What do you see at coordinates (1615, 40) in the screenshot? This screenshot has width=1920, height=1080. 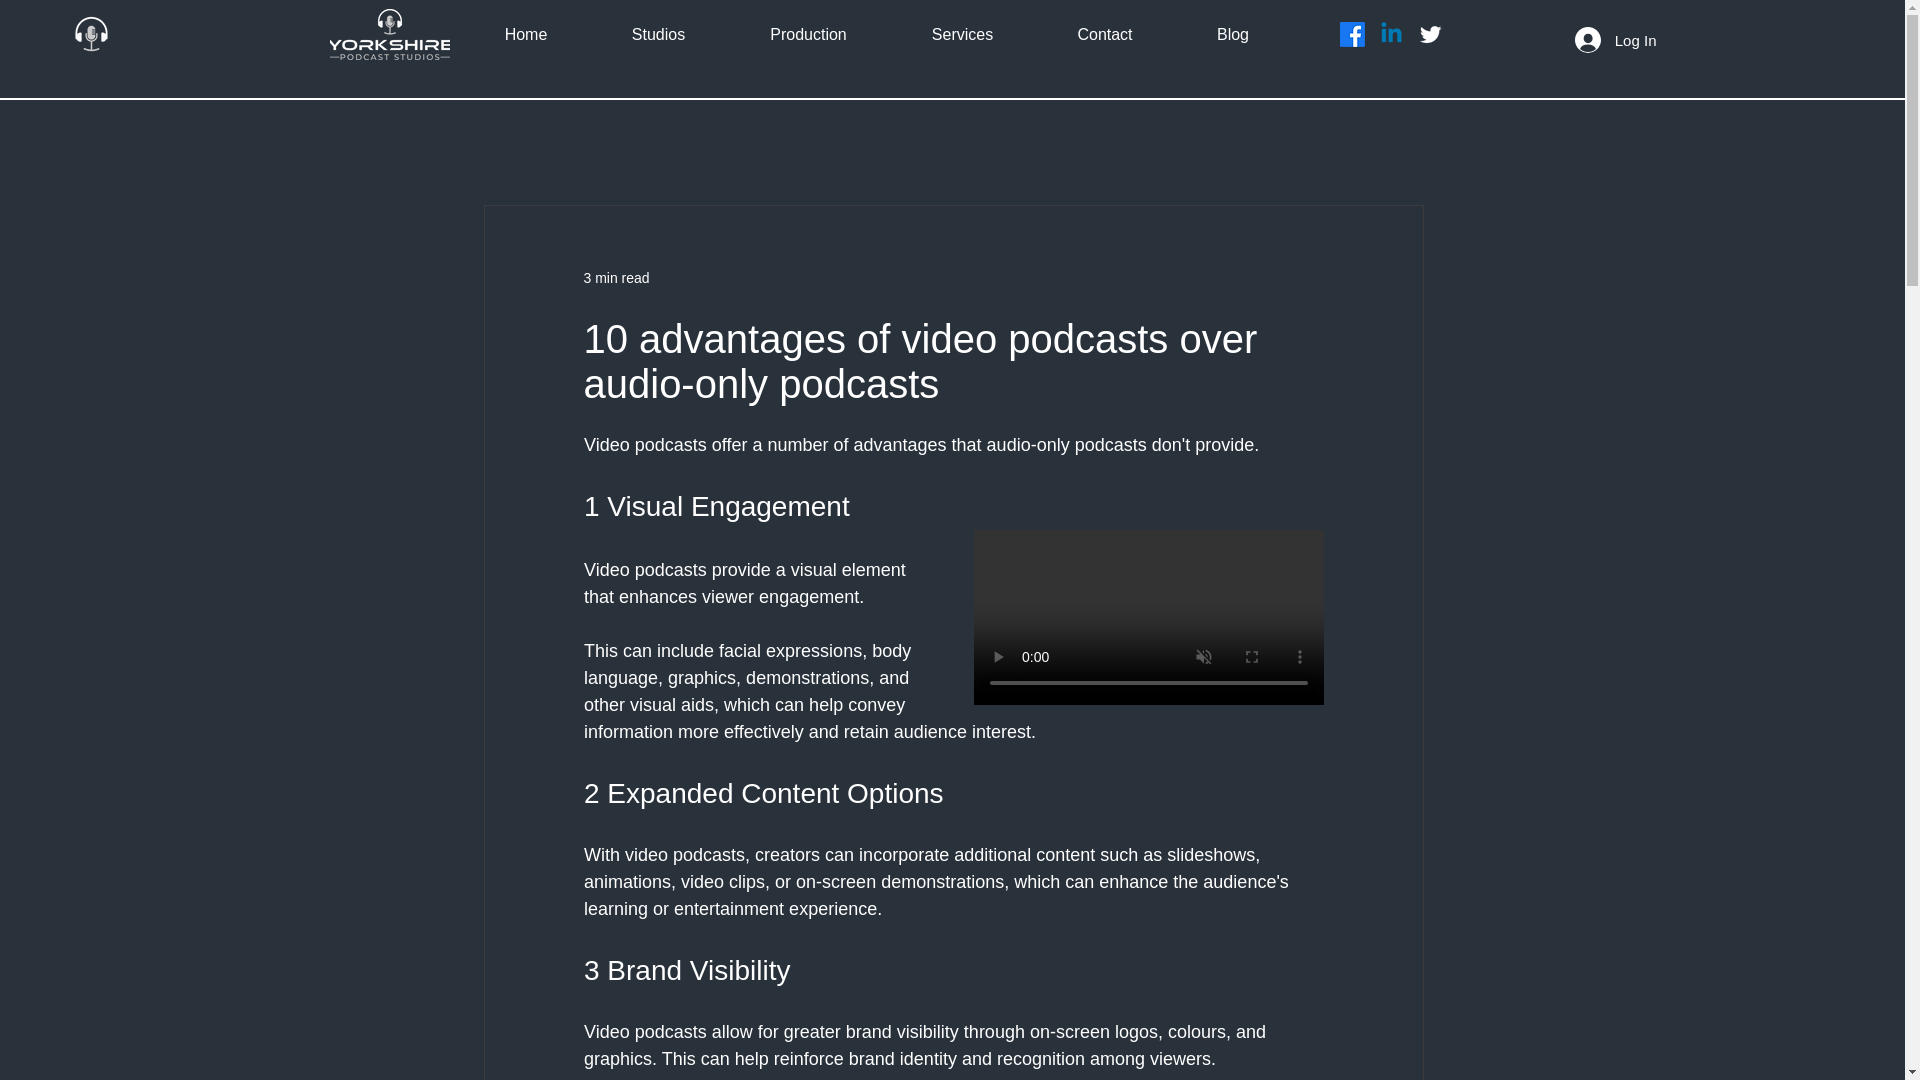 I see `Log In` at bounding box center [1615, 40].